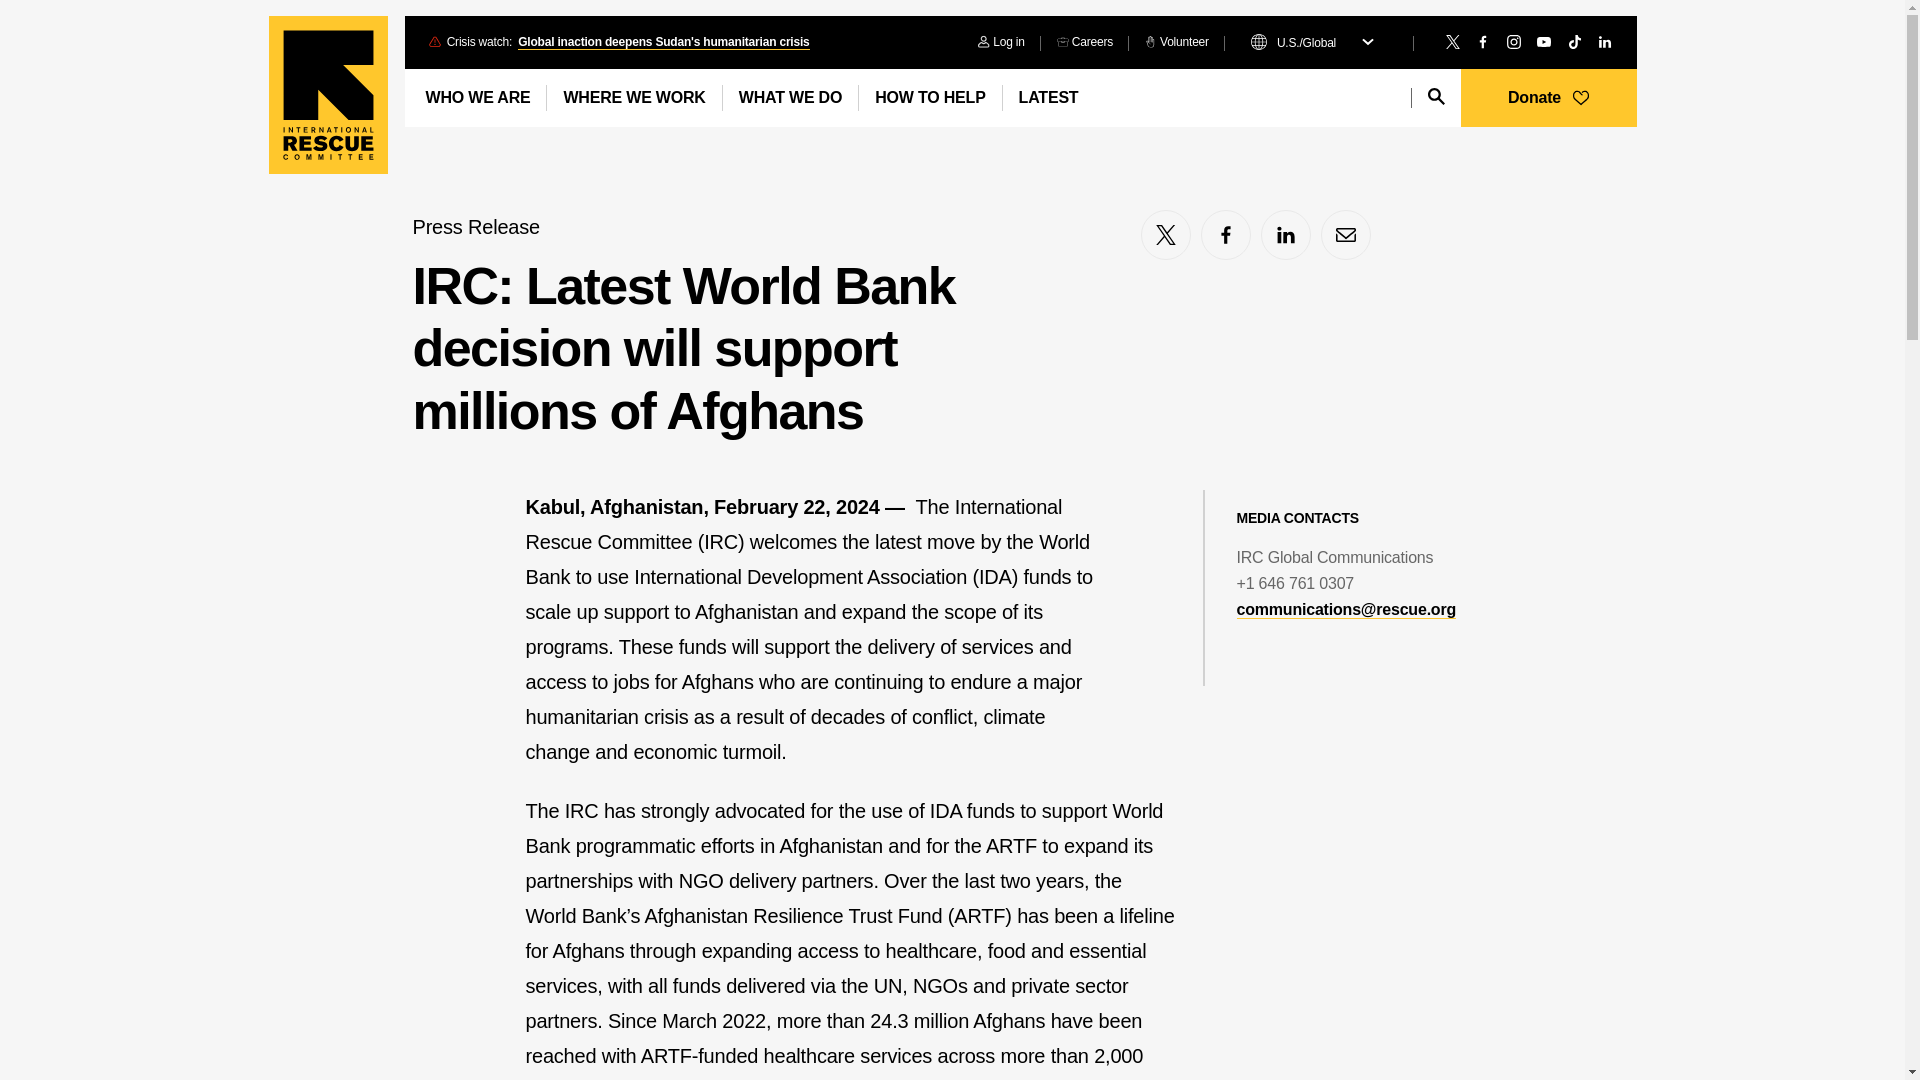  Describe the element at coordinates (1165, 234) in the screenshot. I see `twitter` at that location.